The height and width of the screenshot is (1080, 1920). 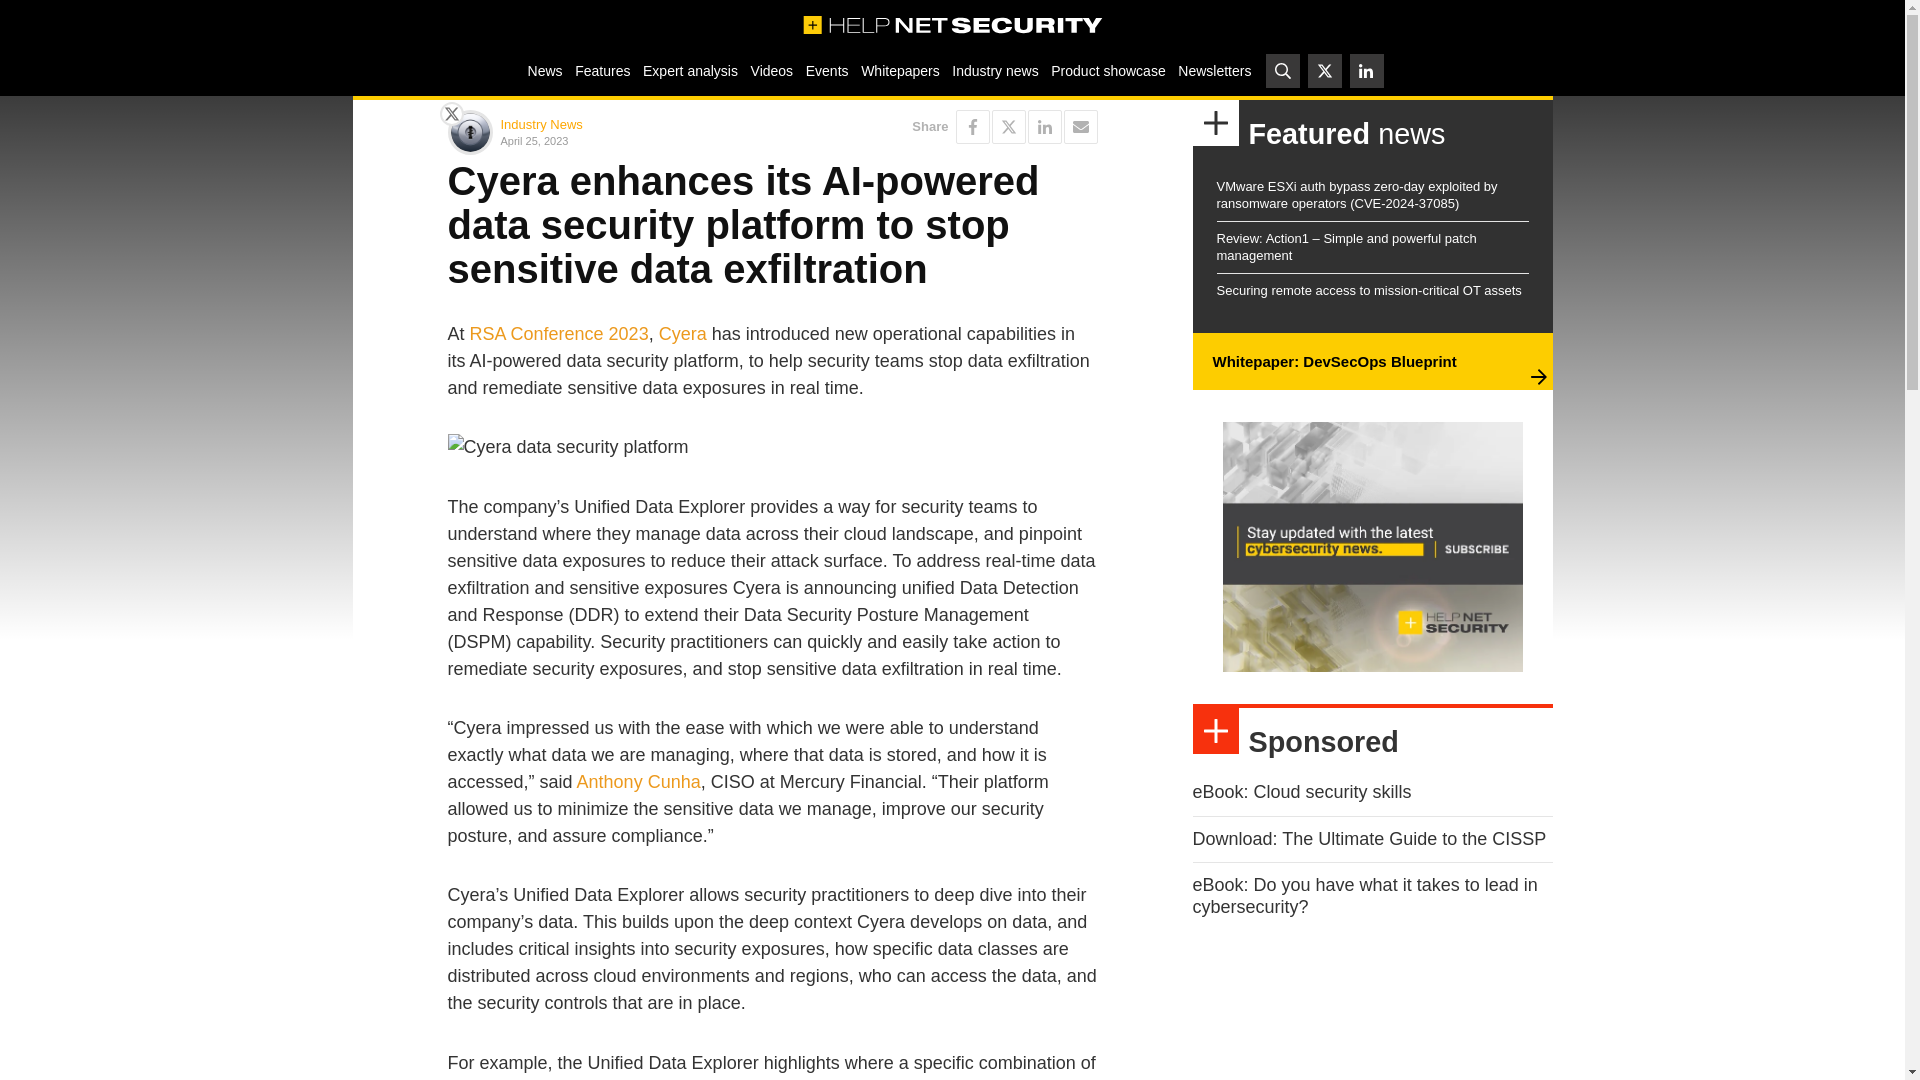 I want to click on Features, so click(x=602, y=70).